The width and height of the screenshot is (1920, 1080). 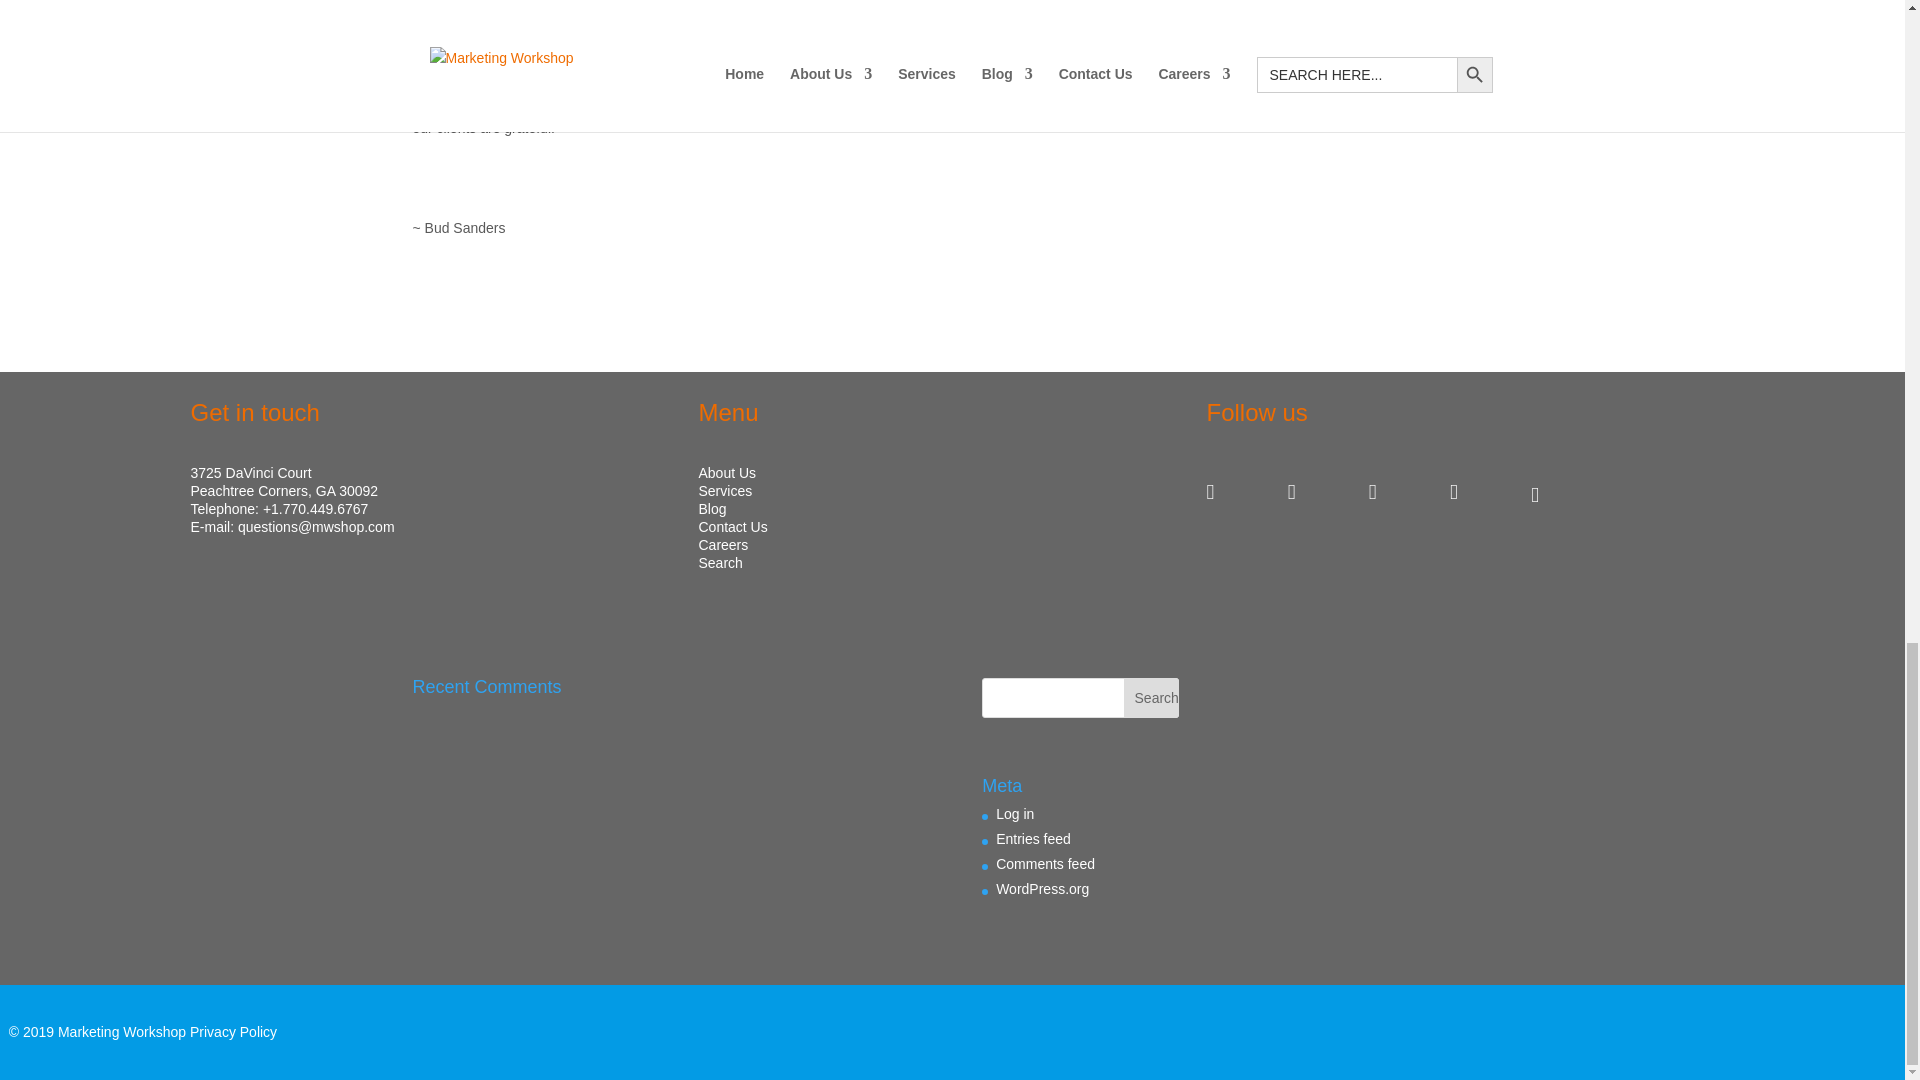 I want to click on Services, so click(x=725, y=490).